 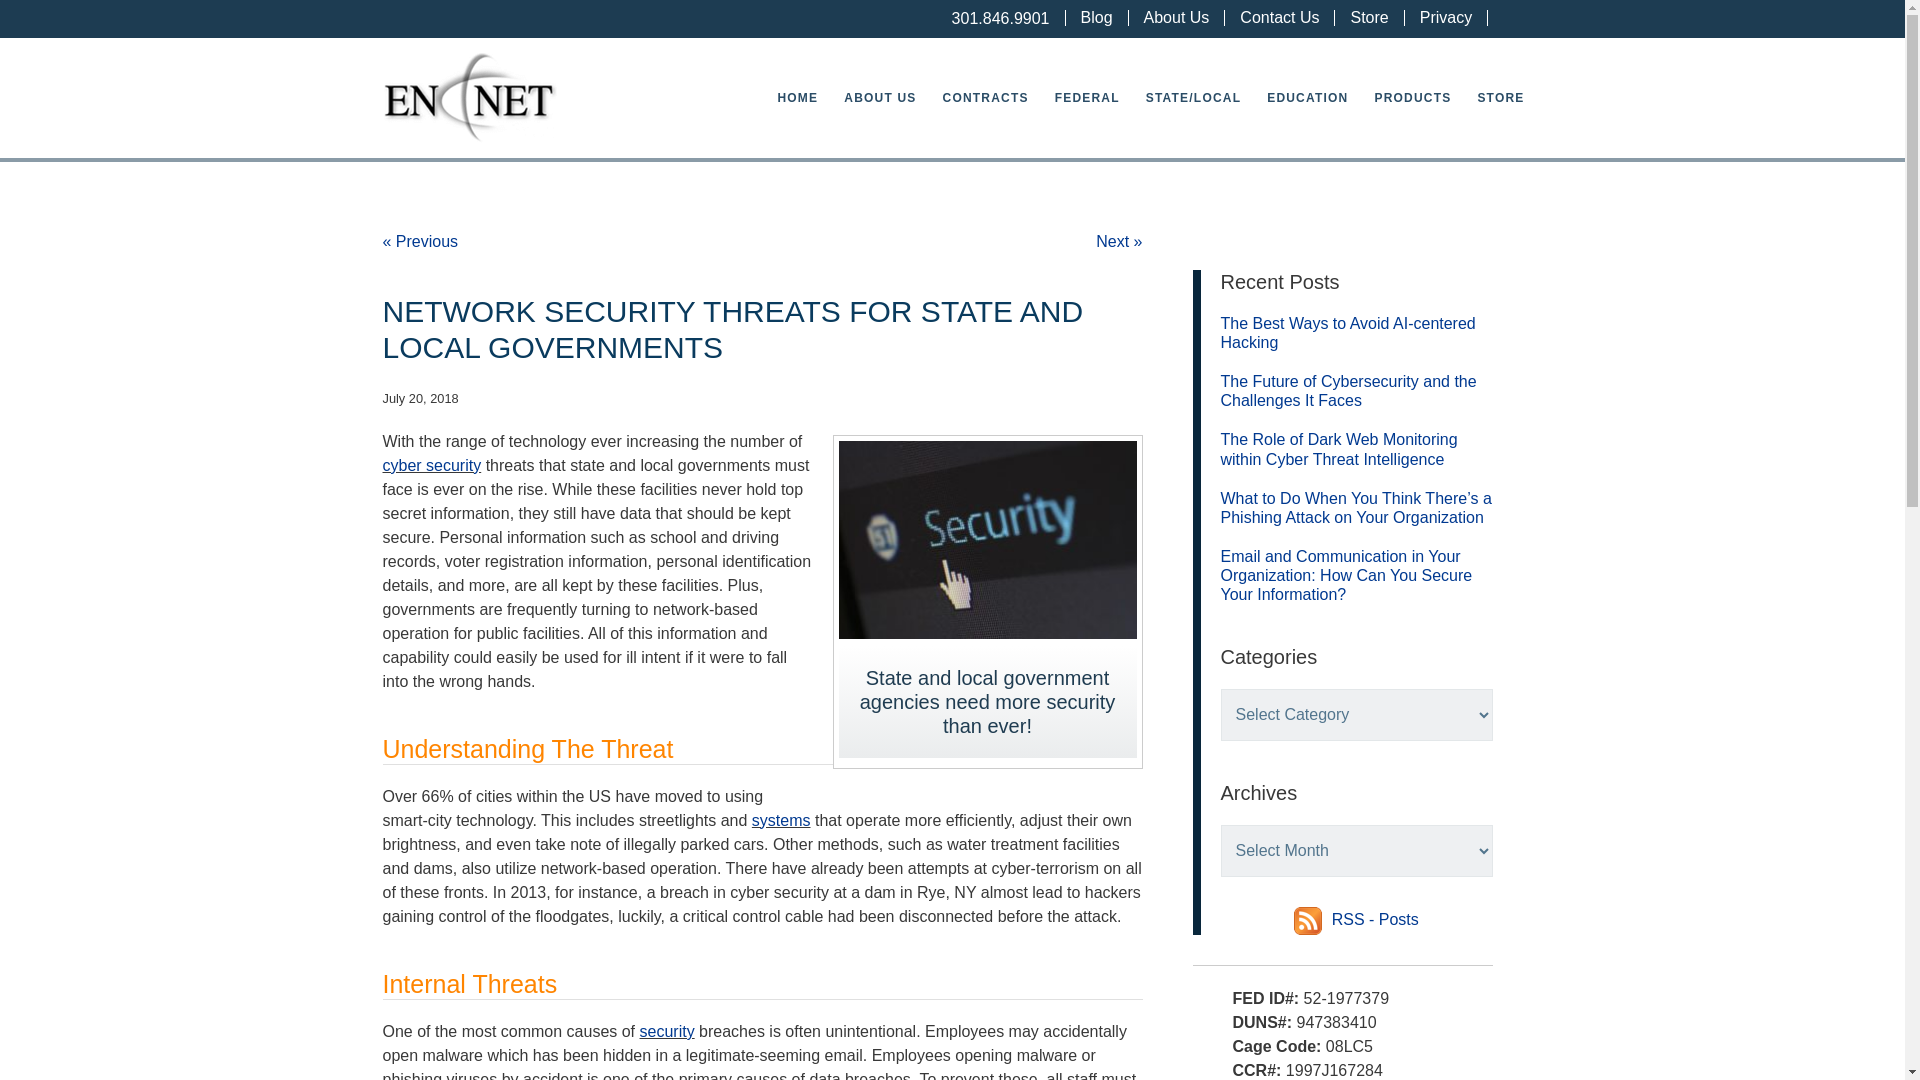 What do you see at coordinates (1307, 98) in the screenshot?
I see `EDUCATION` at bounding box center [1307, 98].